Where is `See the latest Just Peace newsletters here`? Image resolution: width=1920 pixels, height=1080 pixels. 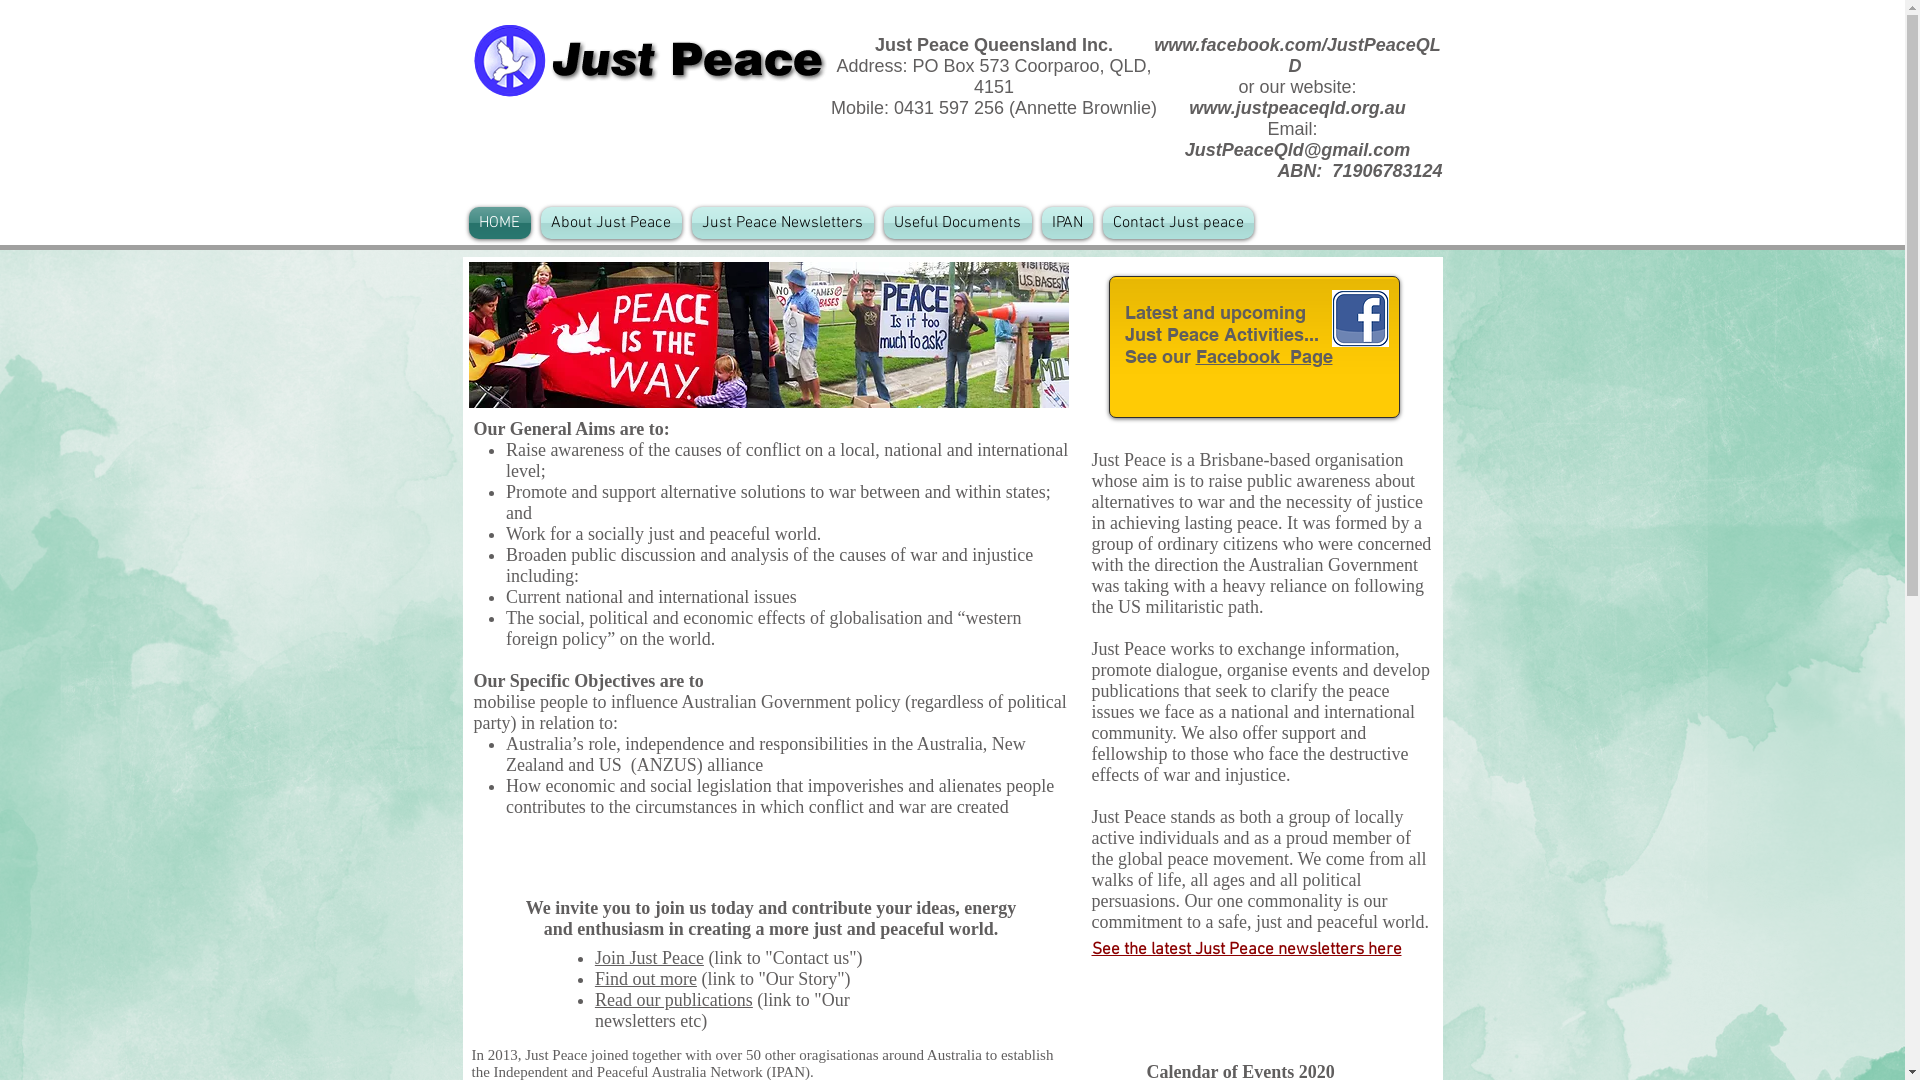 See the latest Just Peace newsletters here is located at coordinates (1247, 950).